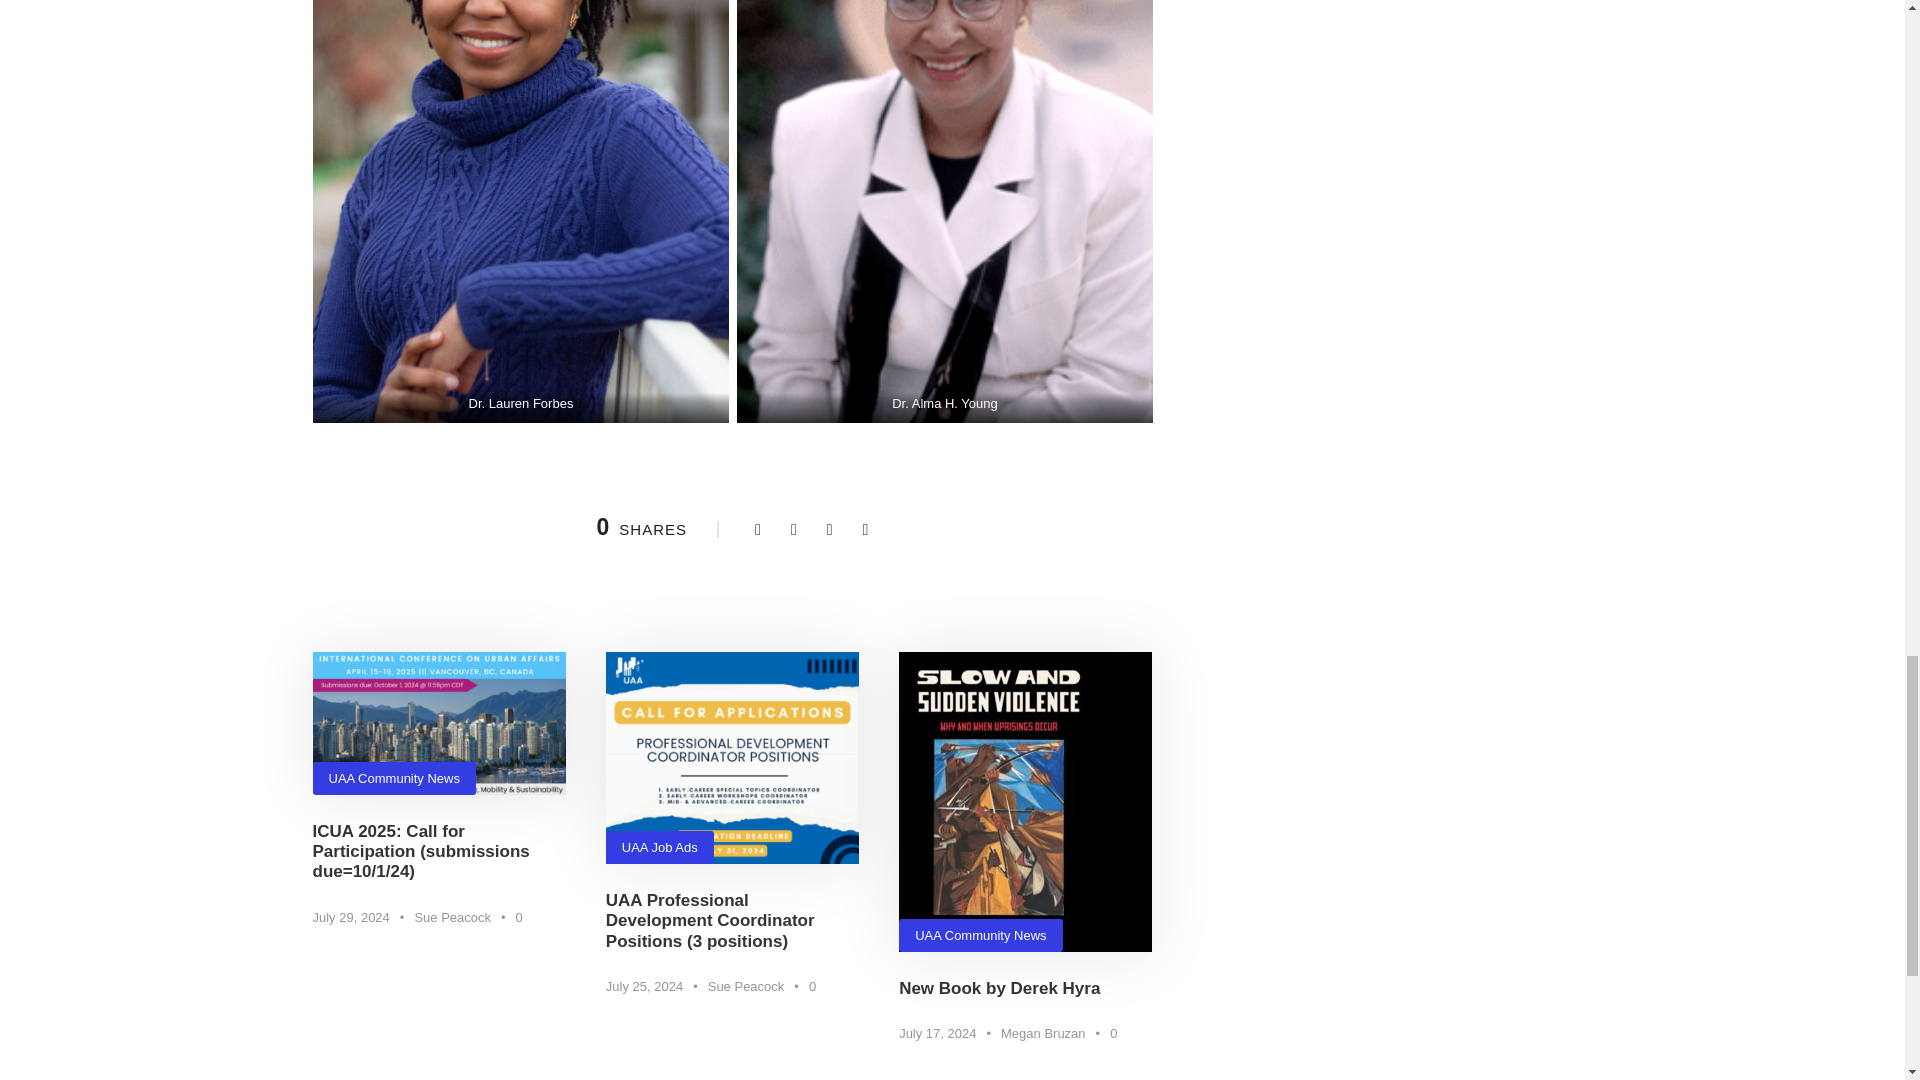  What do you see at coordinates (746, 986) in the screenshot?
I see `Posts by Sue Peacock` at bounding box center [746, 986].